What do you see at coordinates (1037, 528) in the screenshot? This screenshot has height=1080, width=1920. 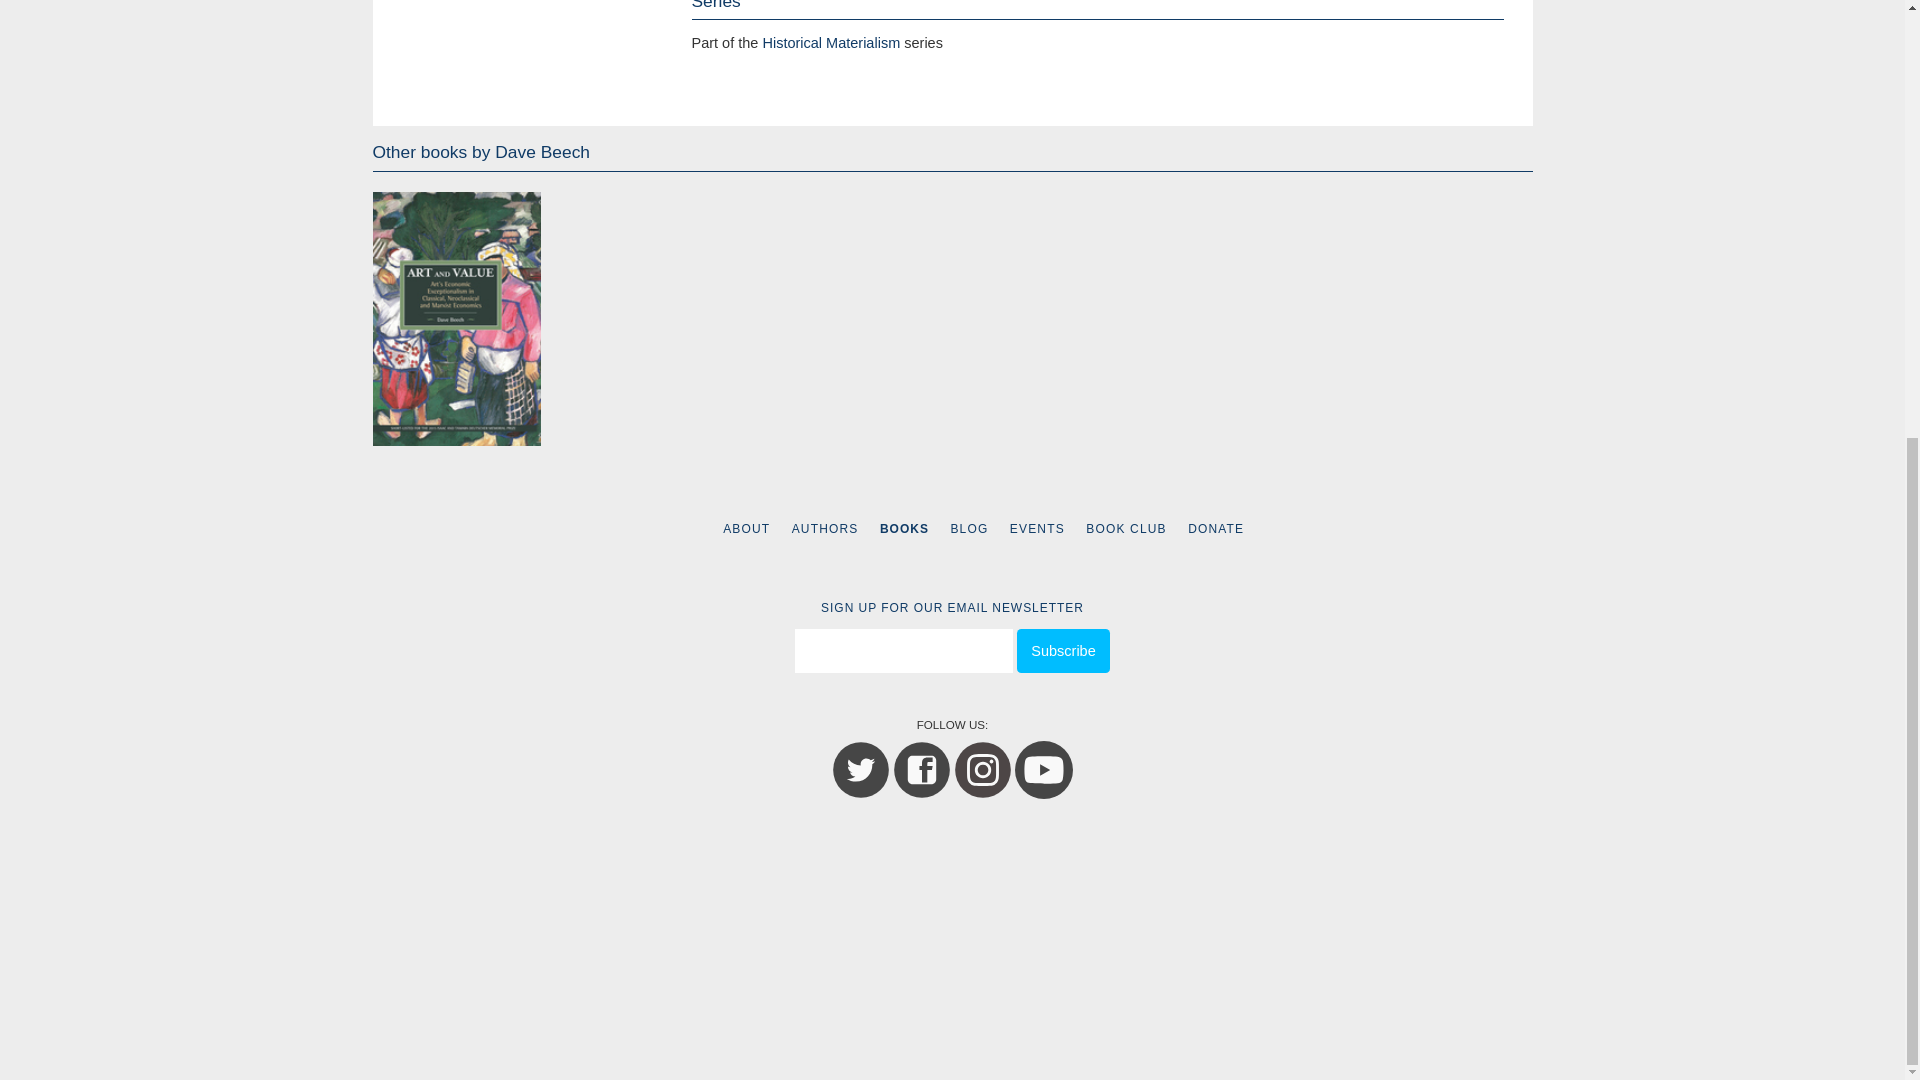 I see `EVENTS` at bounding box center [1037, 528].